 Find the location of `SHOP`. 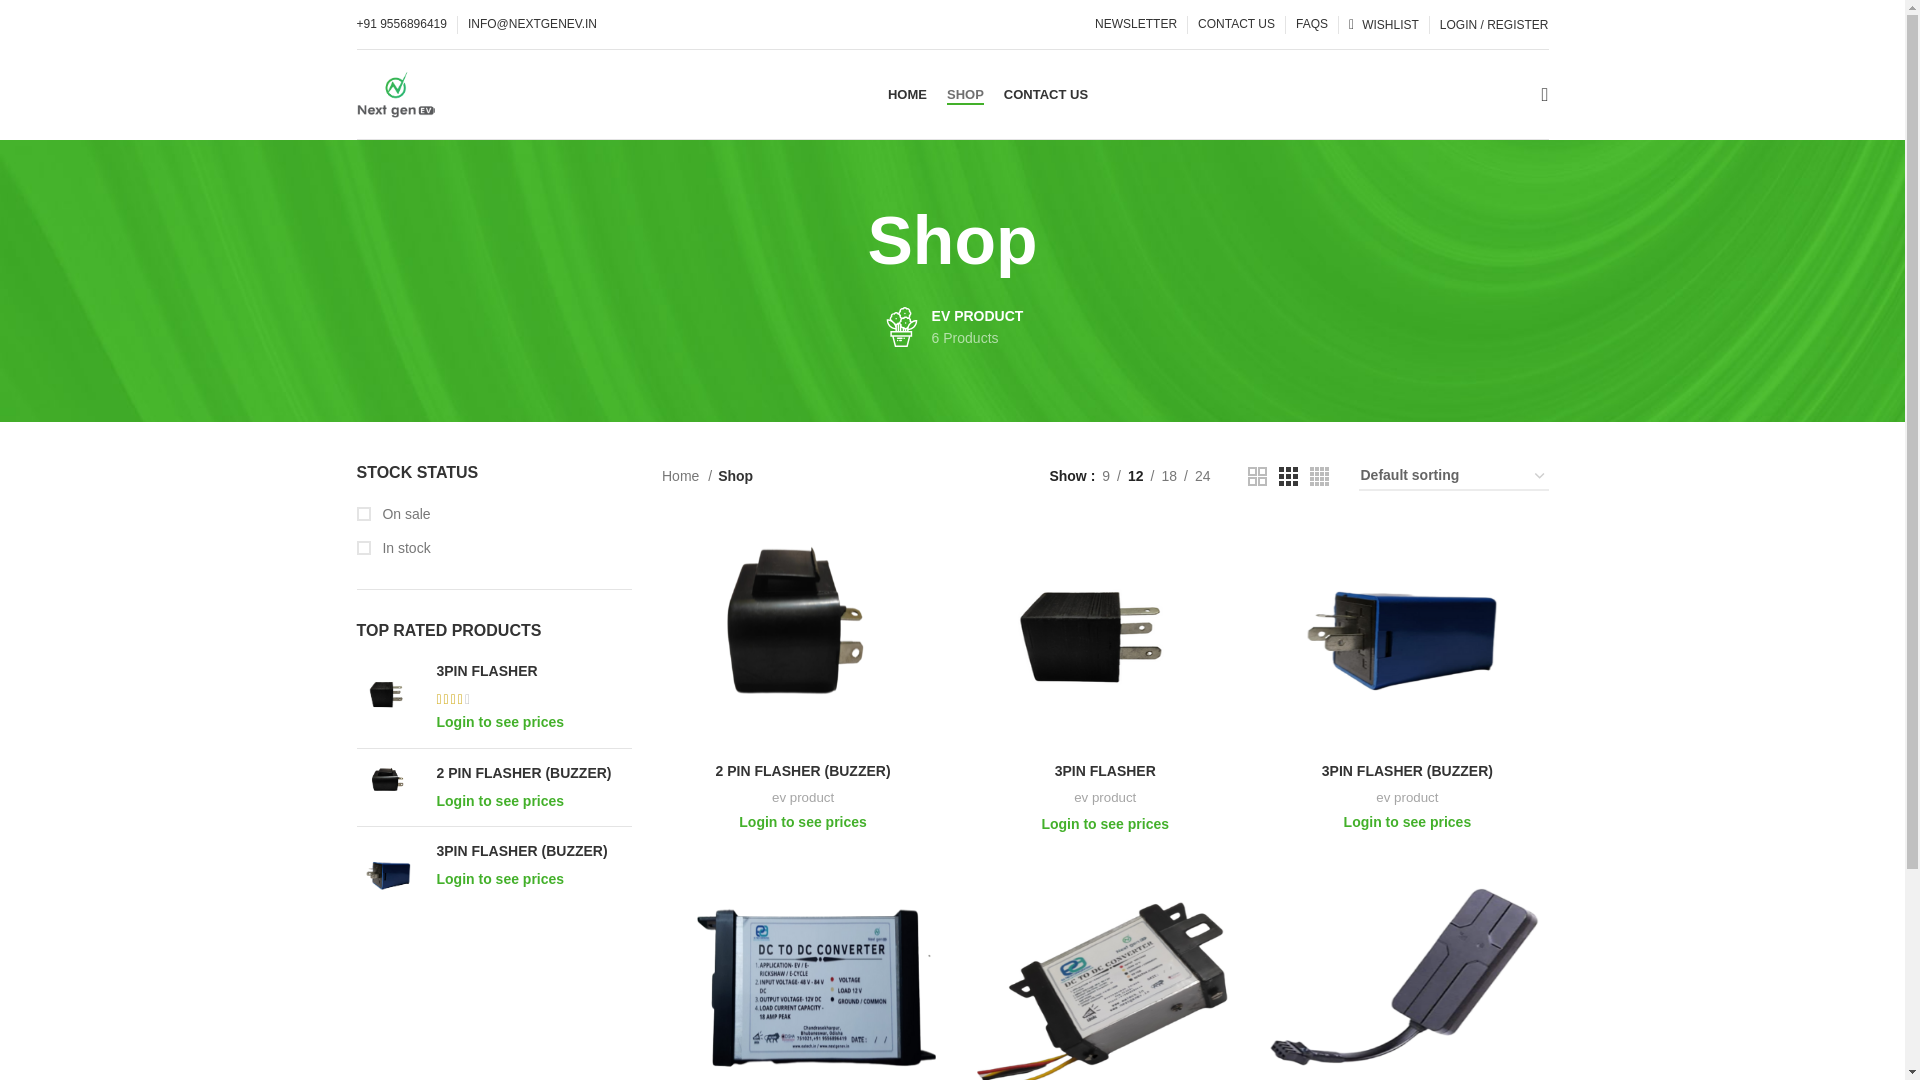

SHOP is located at coordinates (965, 94).